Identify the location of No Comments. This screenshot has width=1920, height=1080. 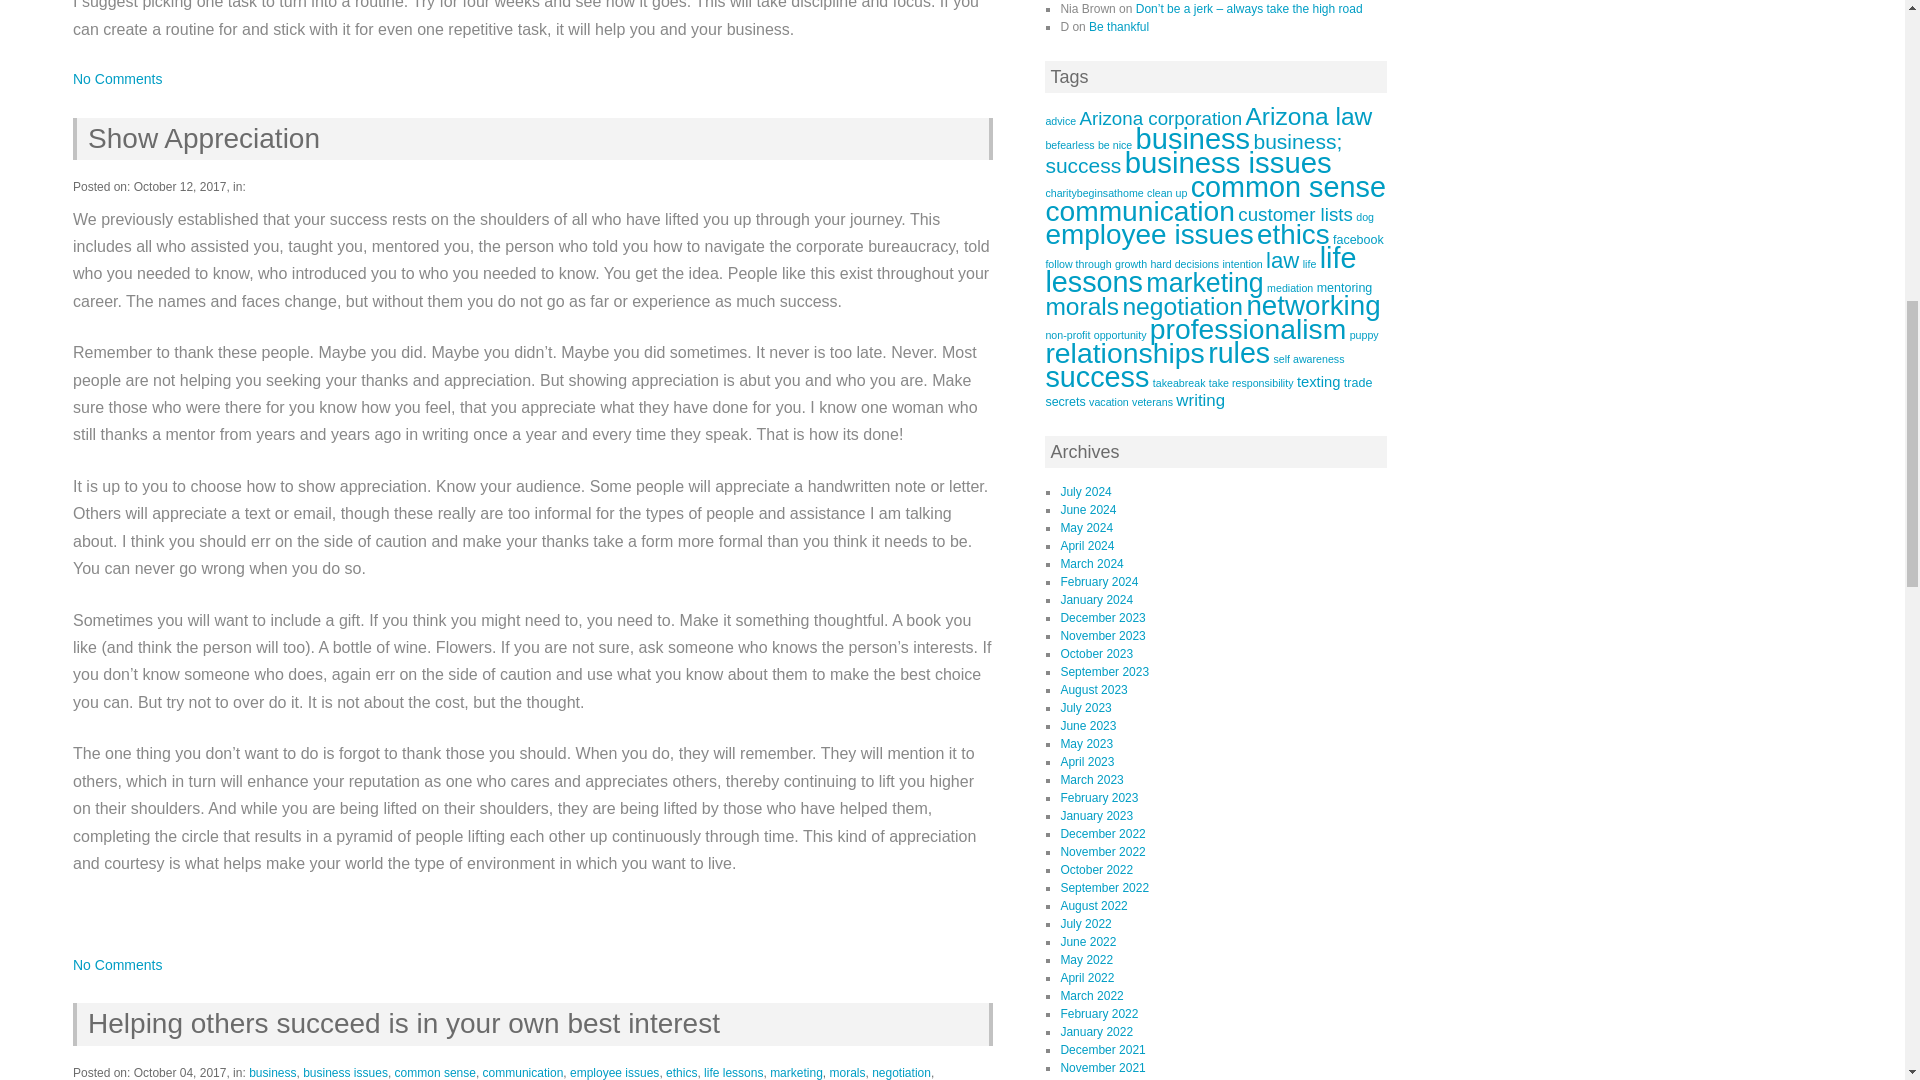
(116, 964).